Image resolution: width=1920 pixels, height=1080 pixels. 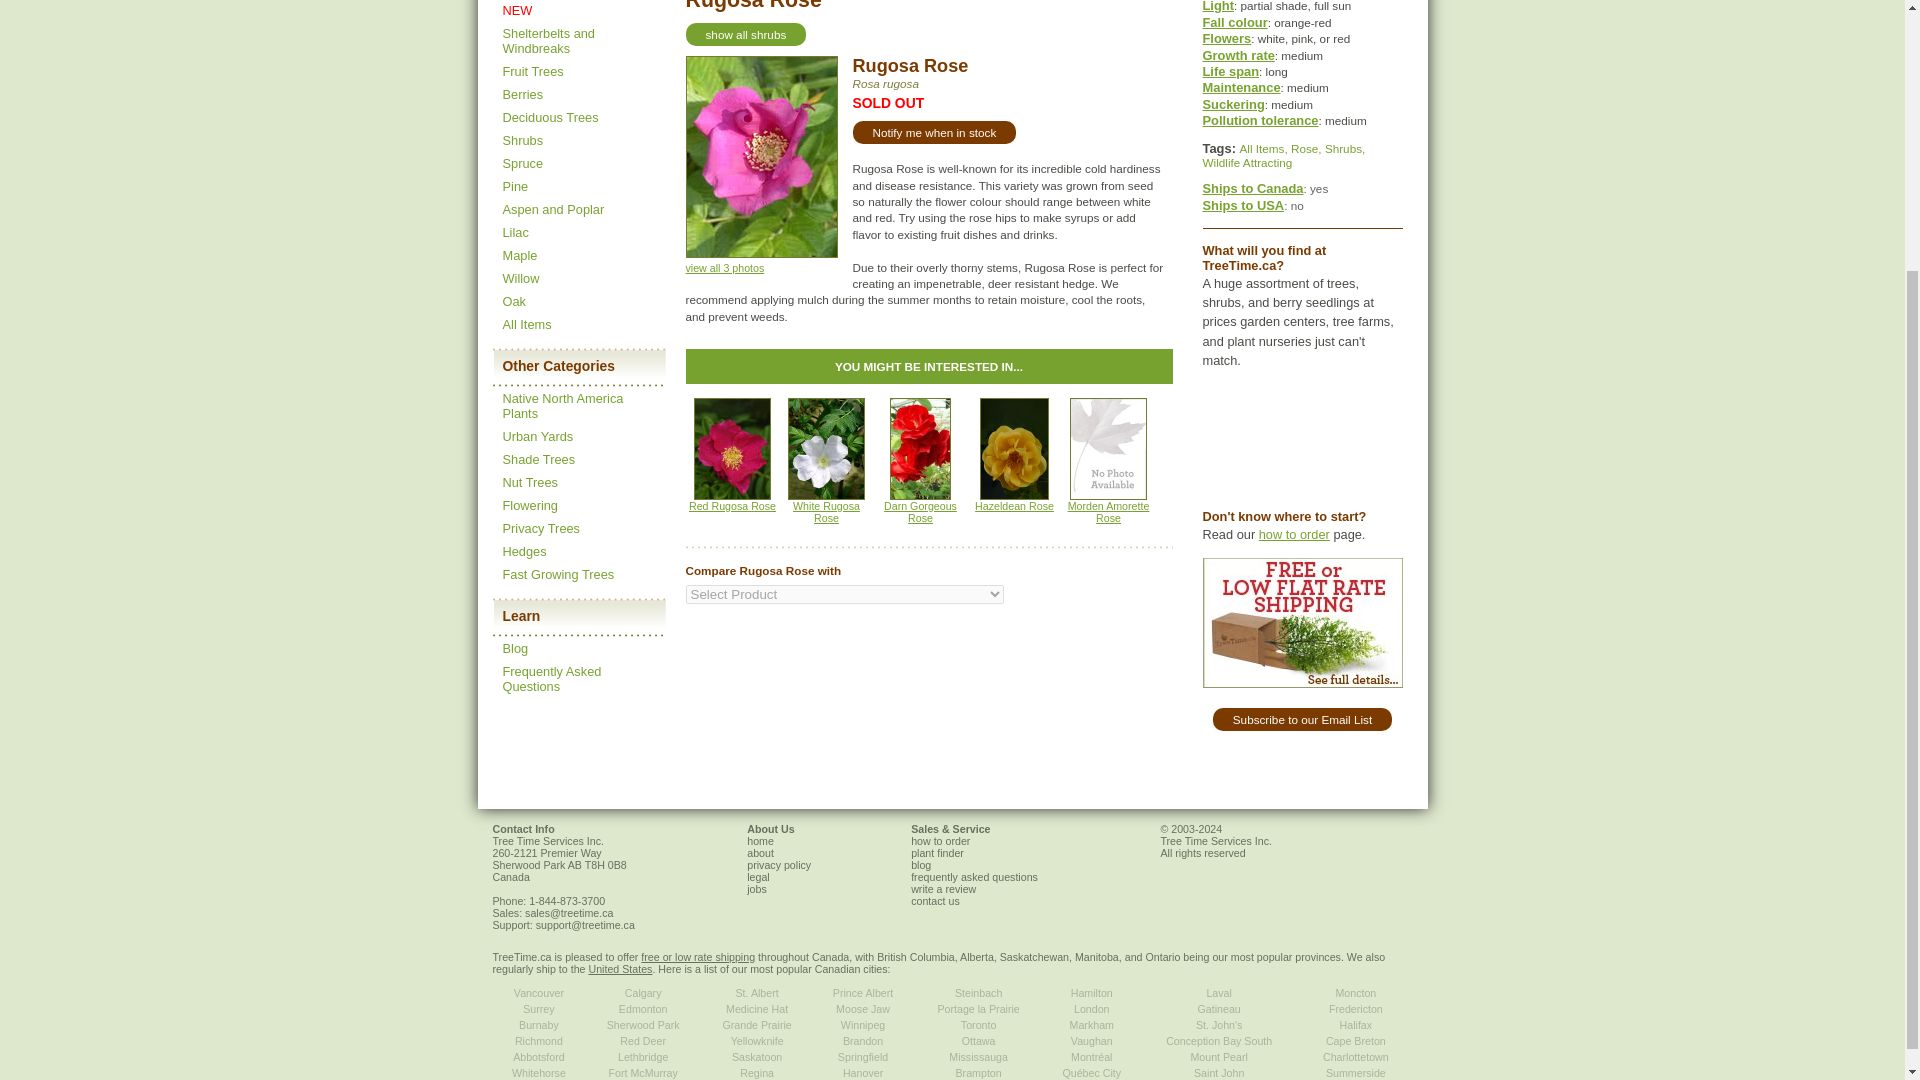 What do you see at coordinates (538, 459) in the screenshot?
I see `Shade Trees` at bounding box center [538, 459].